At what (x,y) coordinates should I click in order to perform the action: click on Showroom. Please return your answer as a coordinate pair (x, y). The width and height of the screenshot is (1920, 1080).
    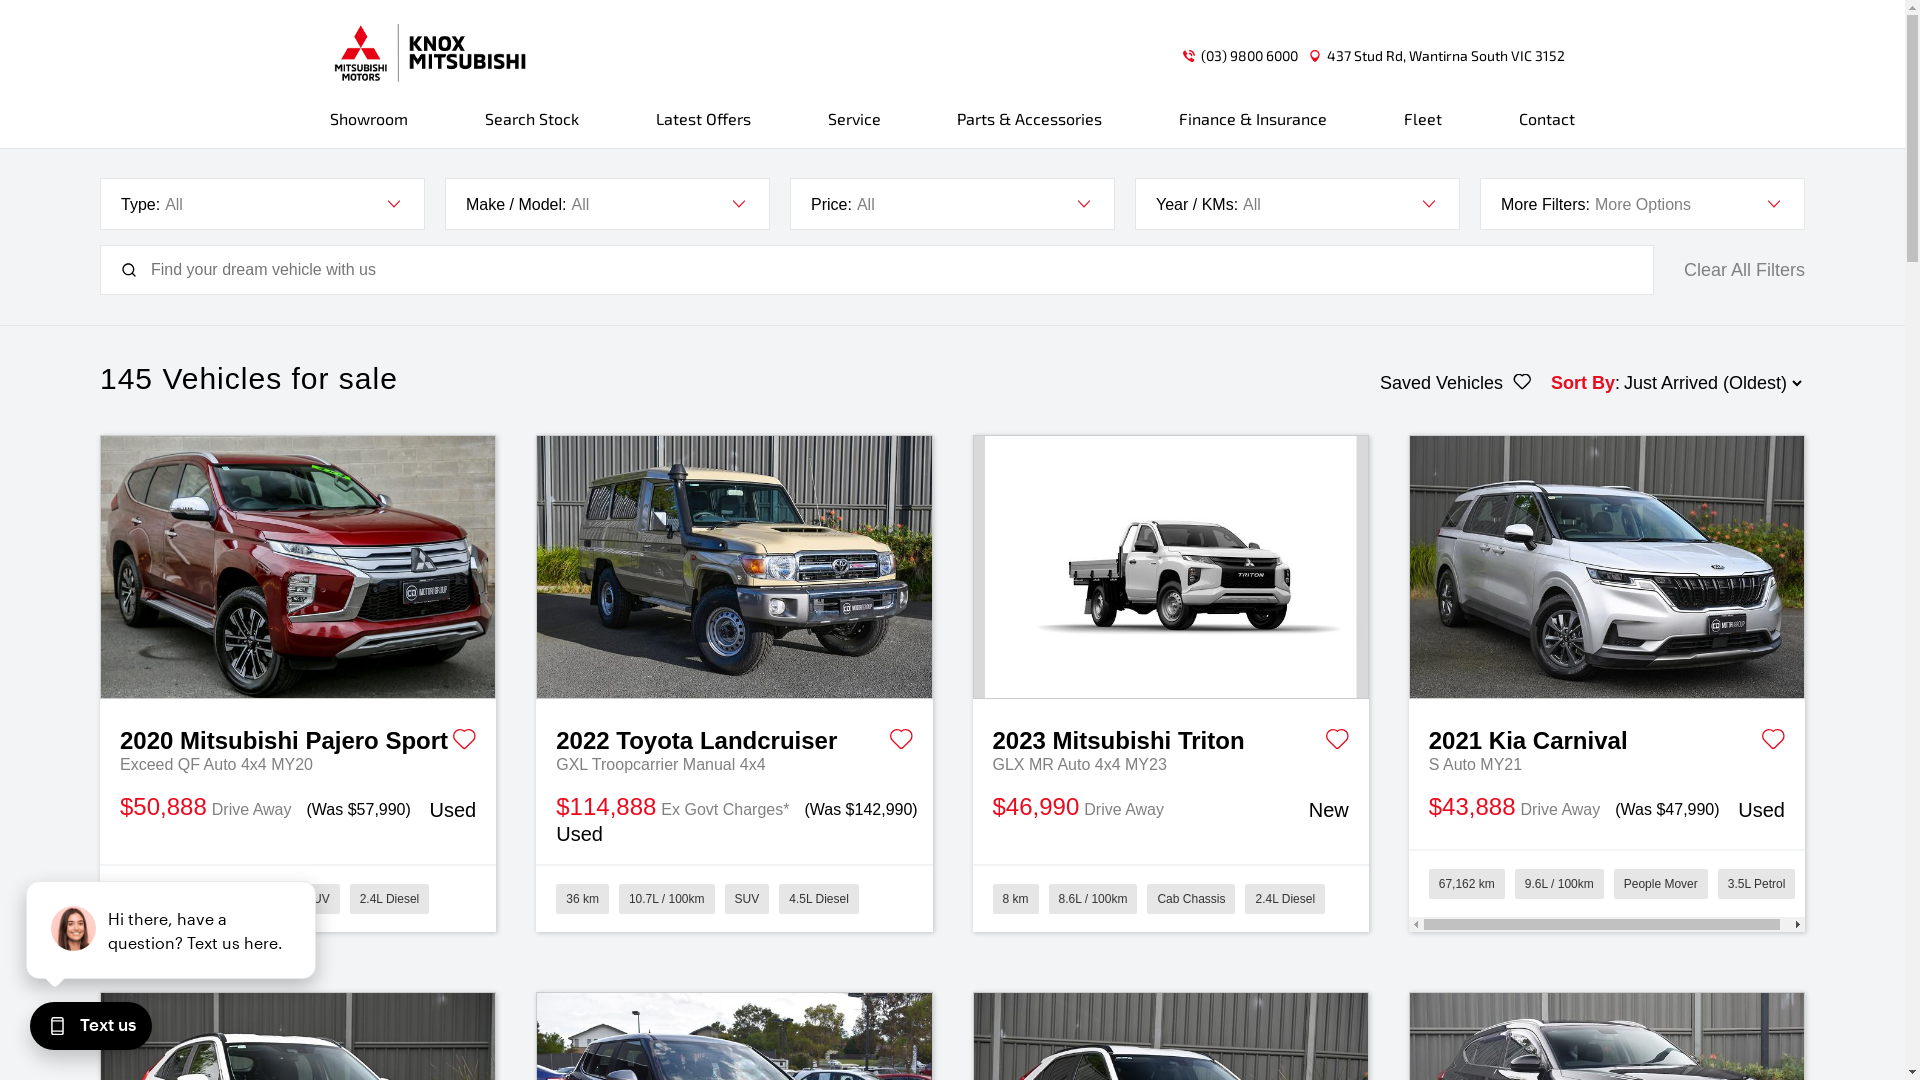
    Looking at the image, I should click on (374, 128).